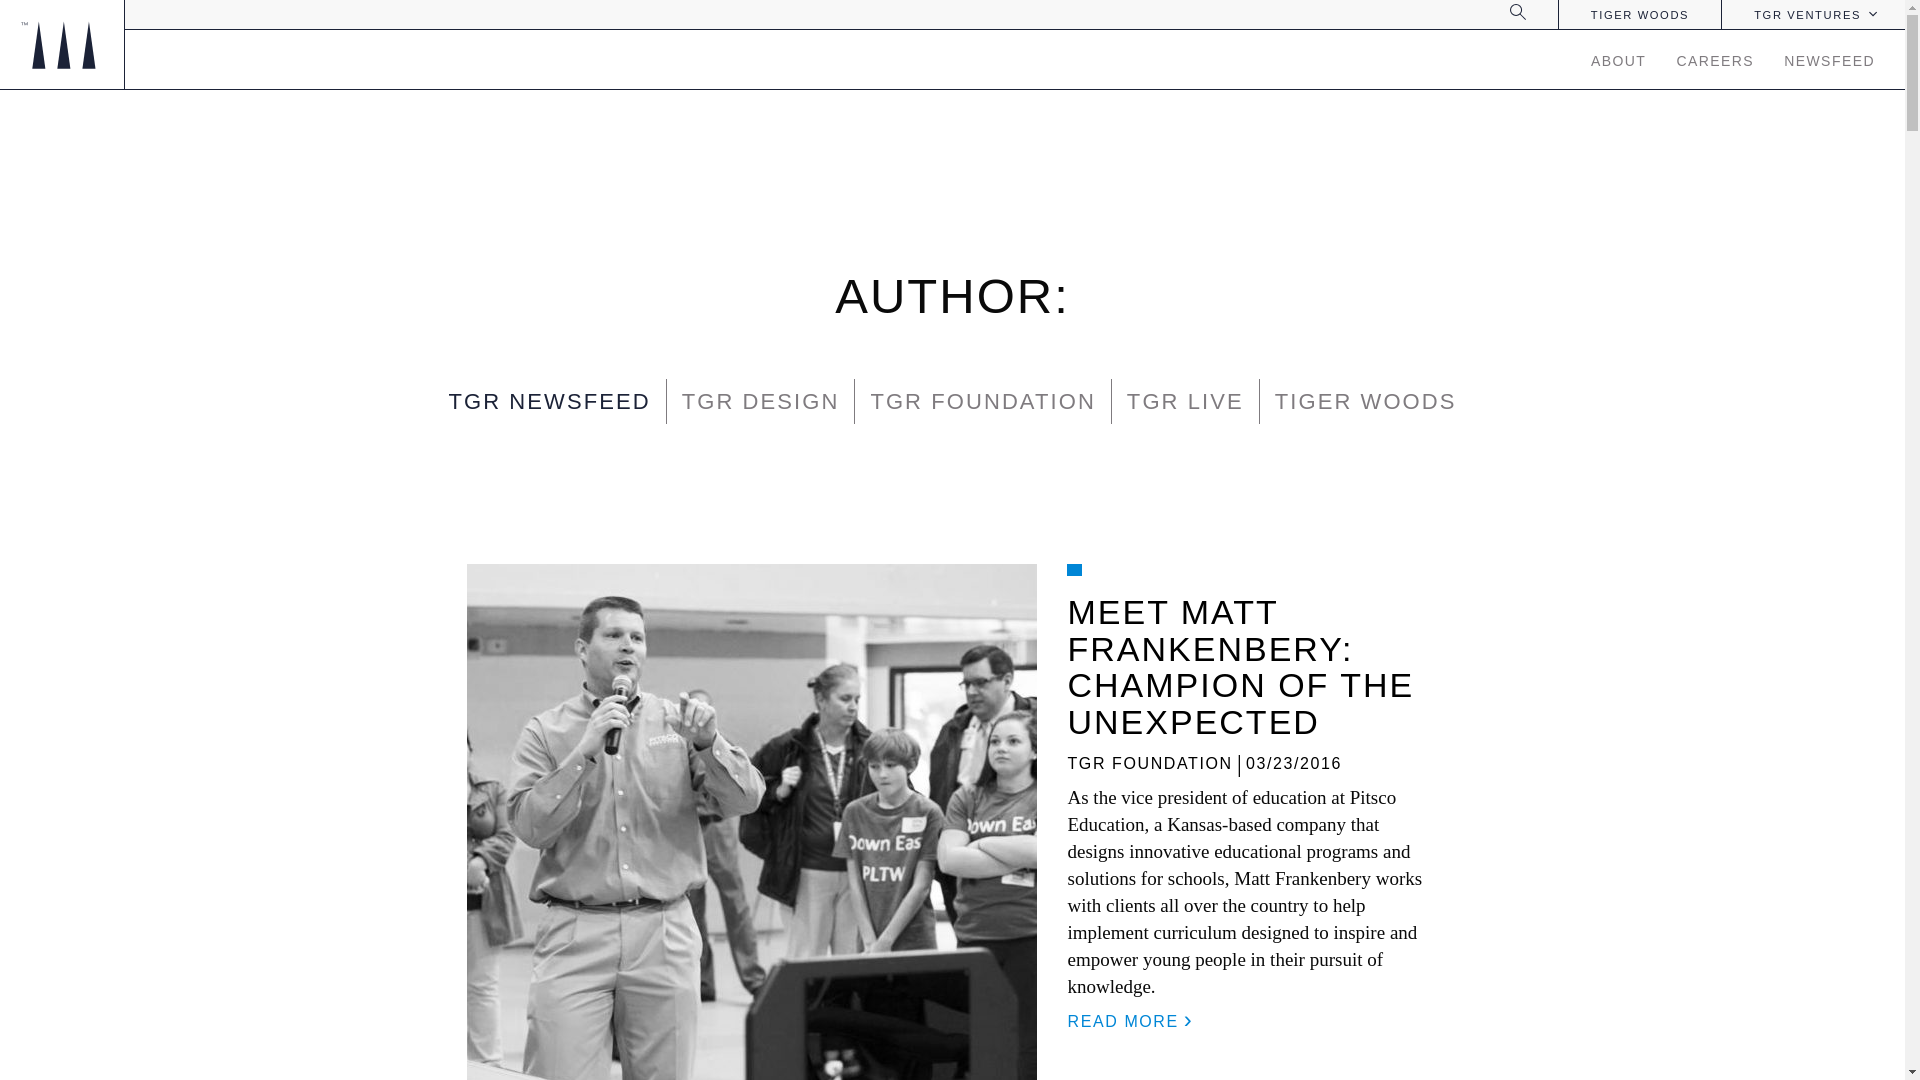  What do you see at coordinates (760, 402) in the screenshot?
I see `TGR DESIGN` at bounding box center [760, 402].